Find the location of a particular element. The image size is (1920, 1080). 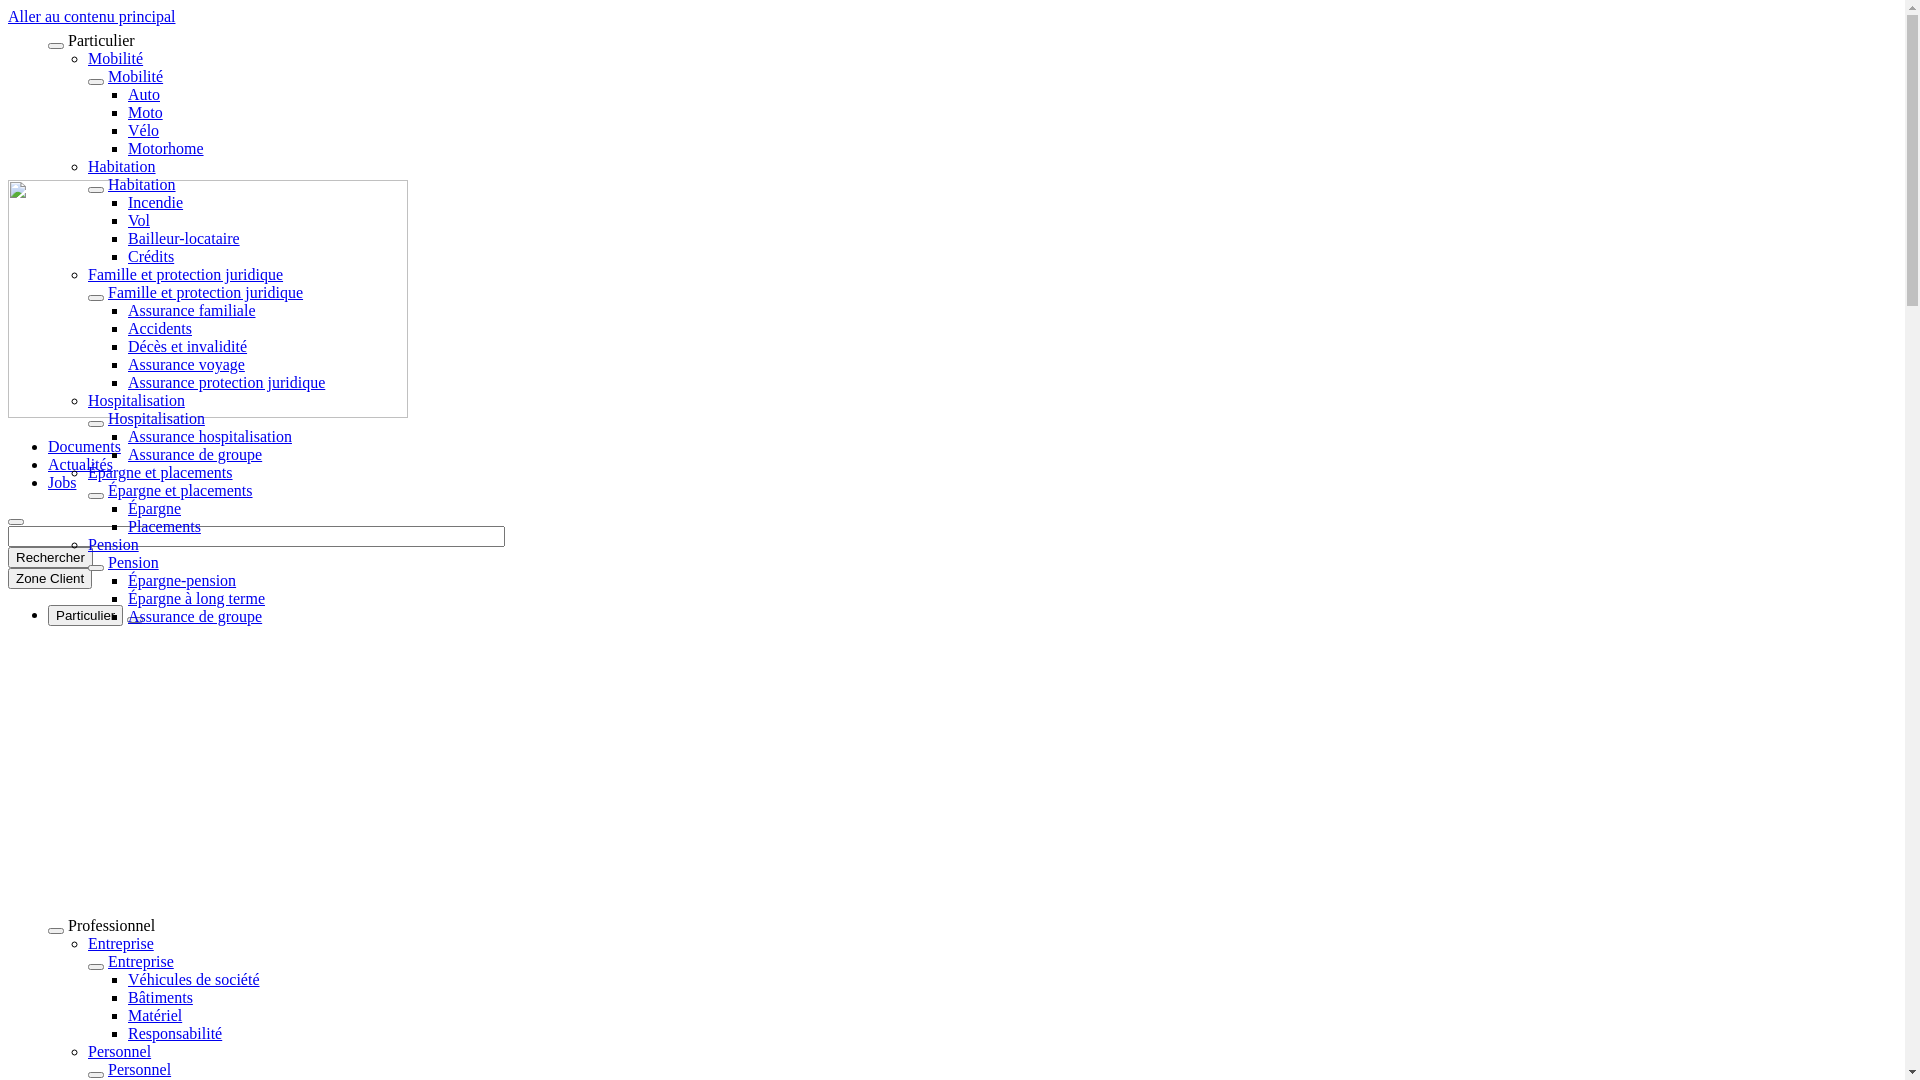

Pension is located at coordinates (114, 544).